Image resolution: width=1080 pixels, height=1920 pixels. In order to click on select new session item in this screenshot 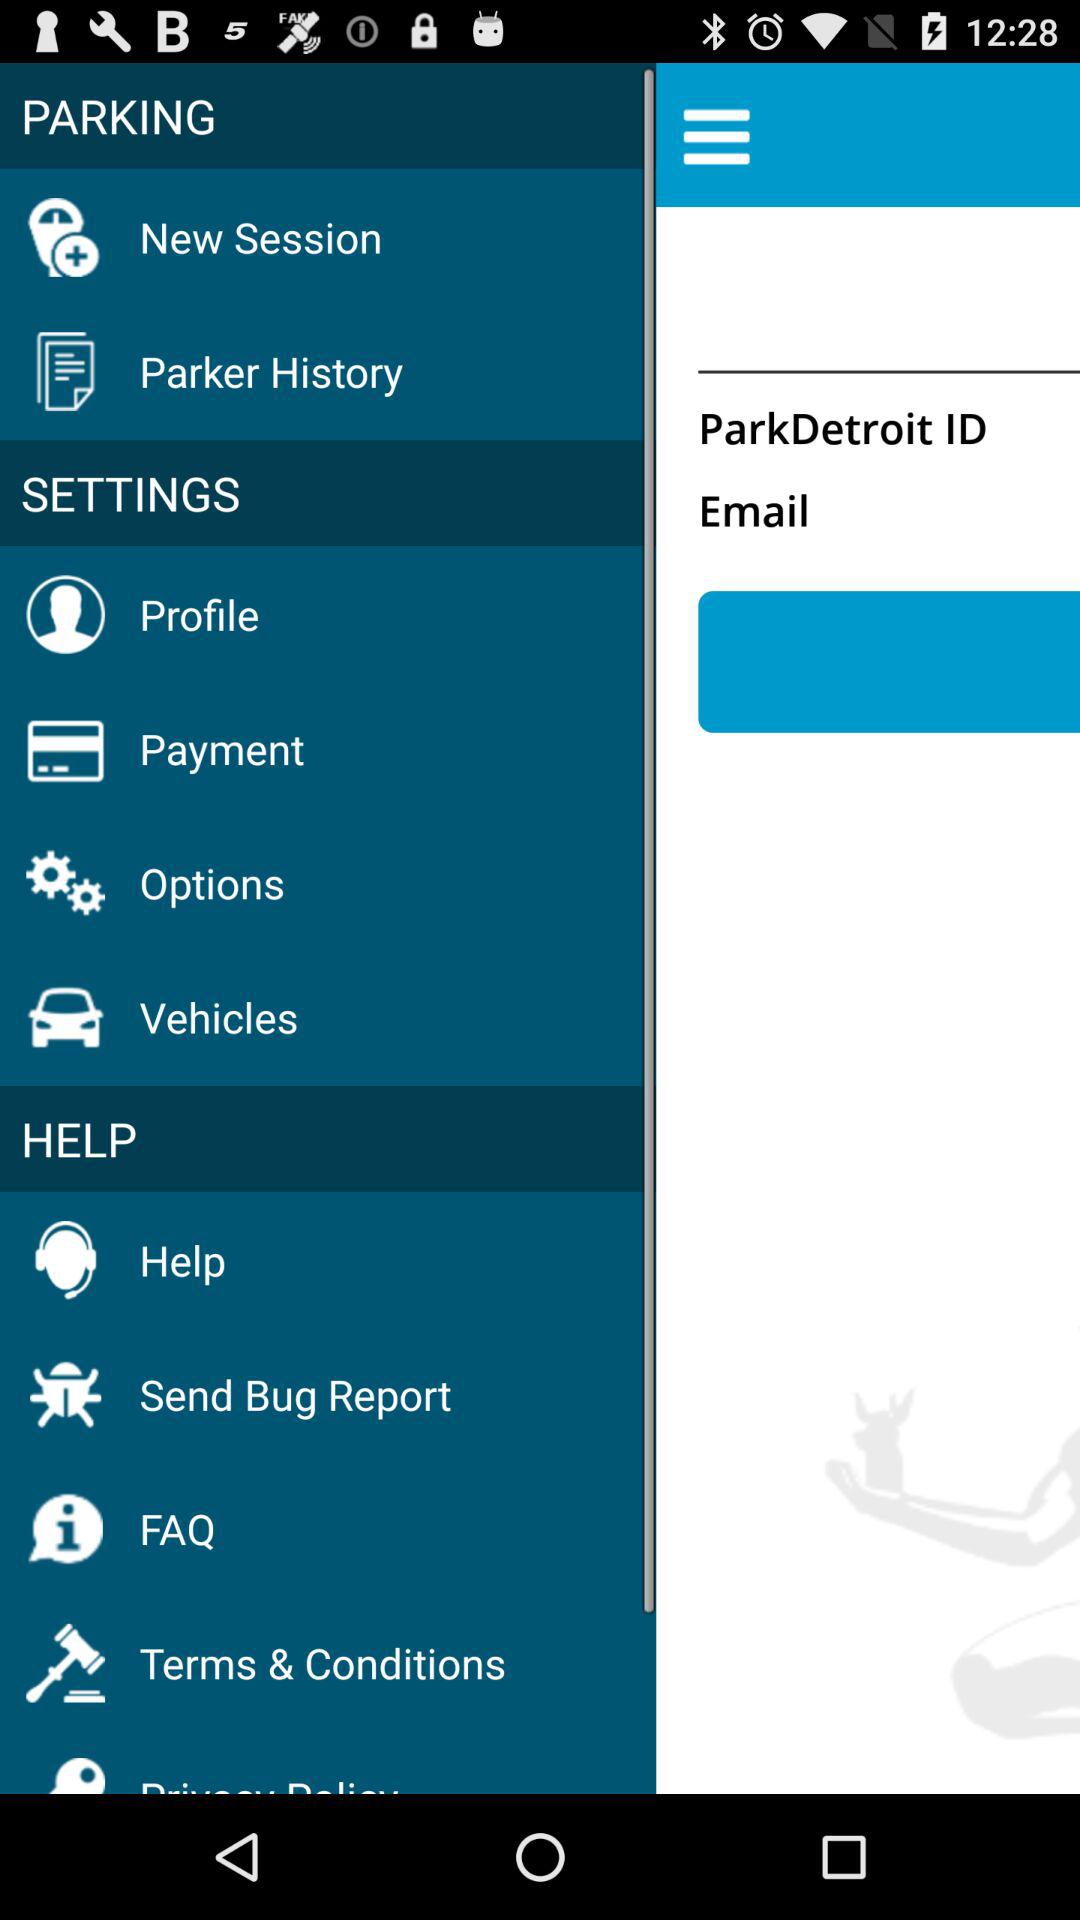, I will do `click(260, 236)`.